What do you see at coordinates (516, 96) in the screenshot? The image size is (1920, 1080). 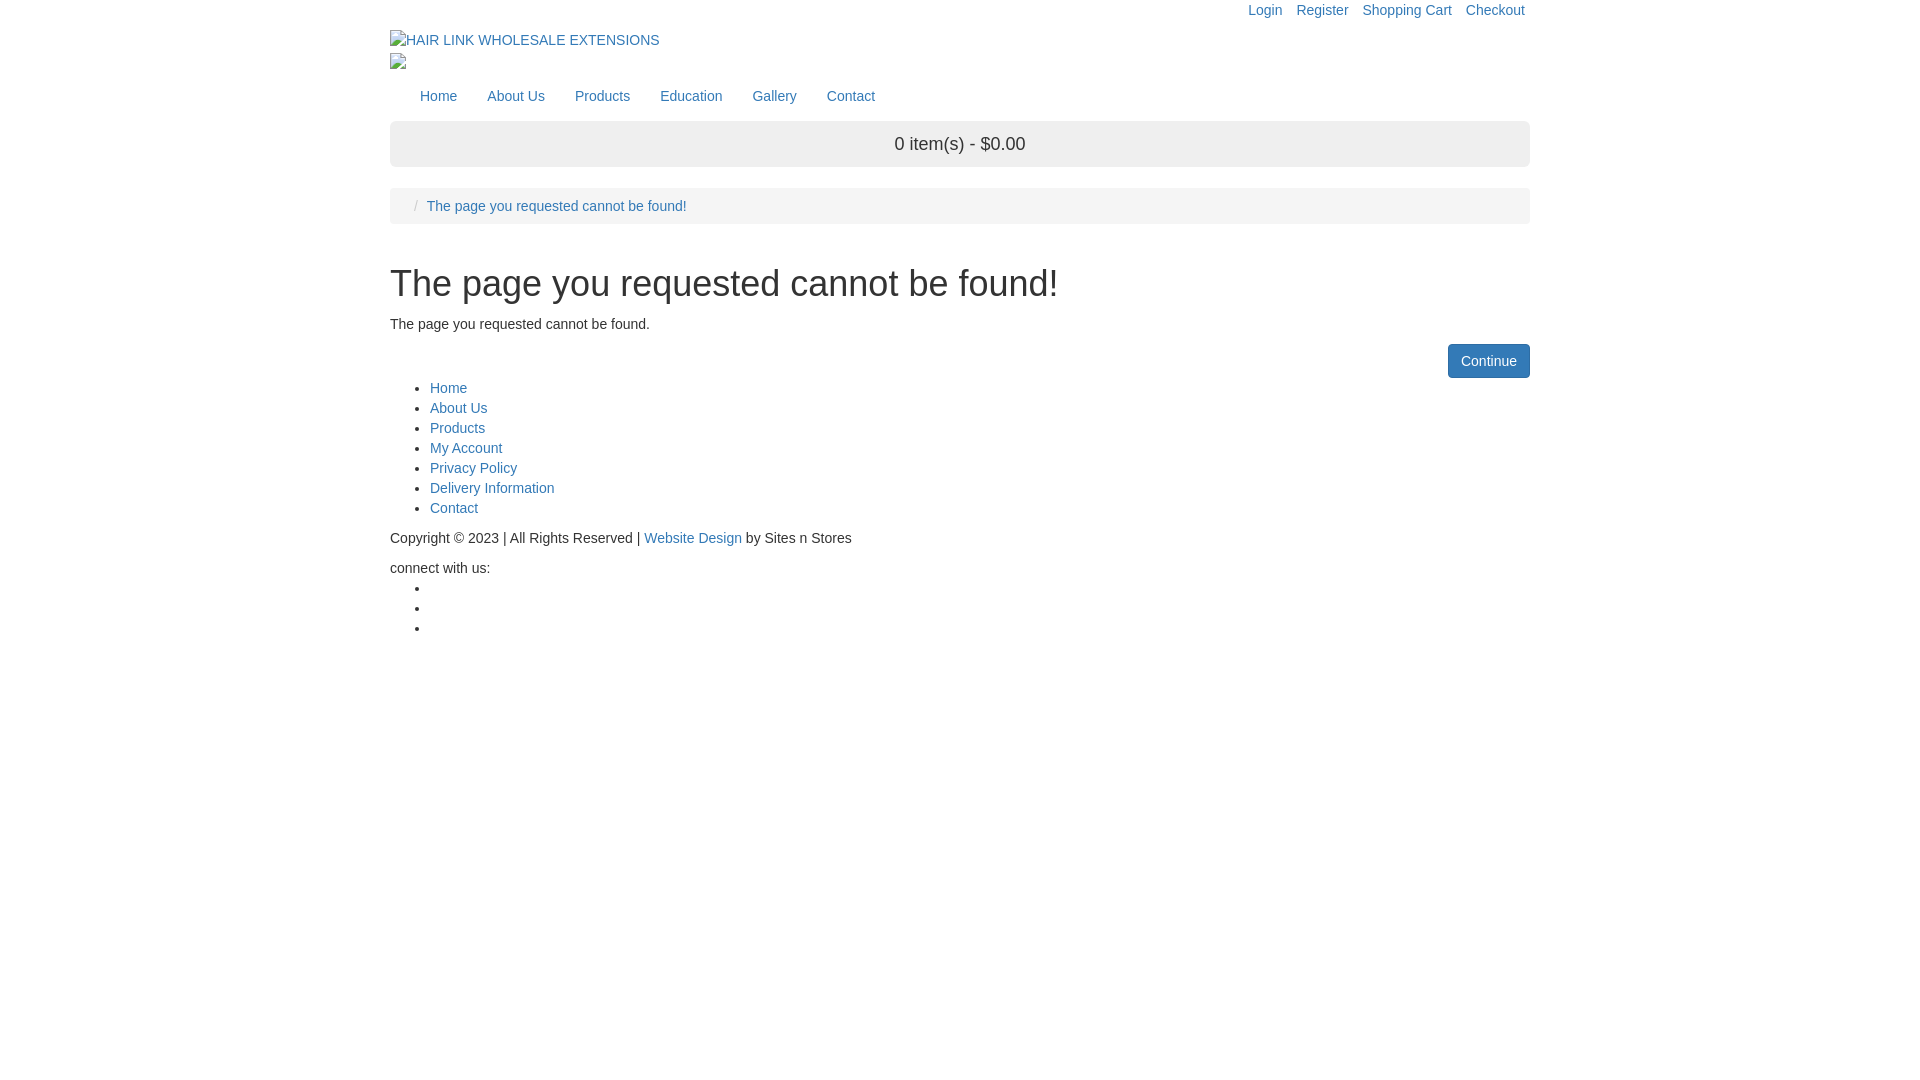 I see `About Us` at bounding box center [516, 96].